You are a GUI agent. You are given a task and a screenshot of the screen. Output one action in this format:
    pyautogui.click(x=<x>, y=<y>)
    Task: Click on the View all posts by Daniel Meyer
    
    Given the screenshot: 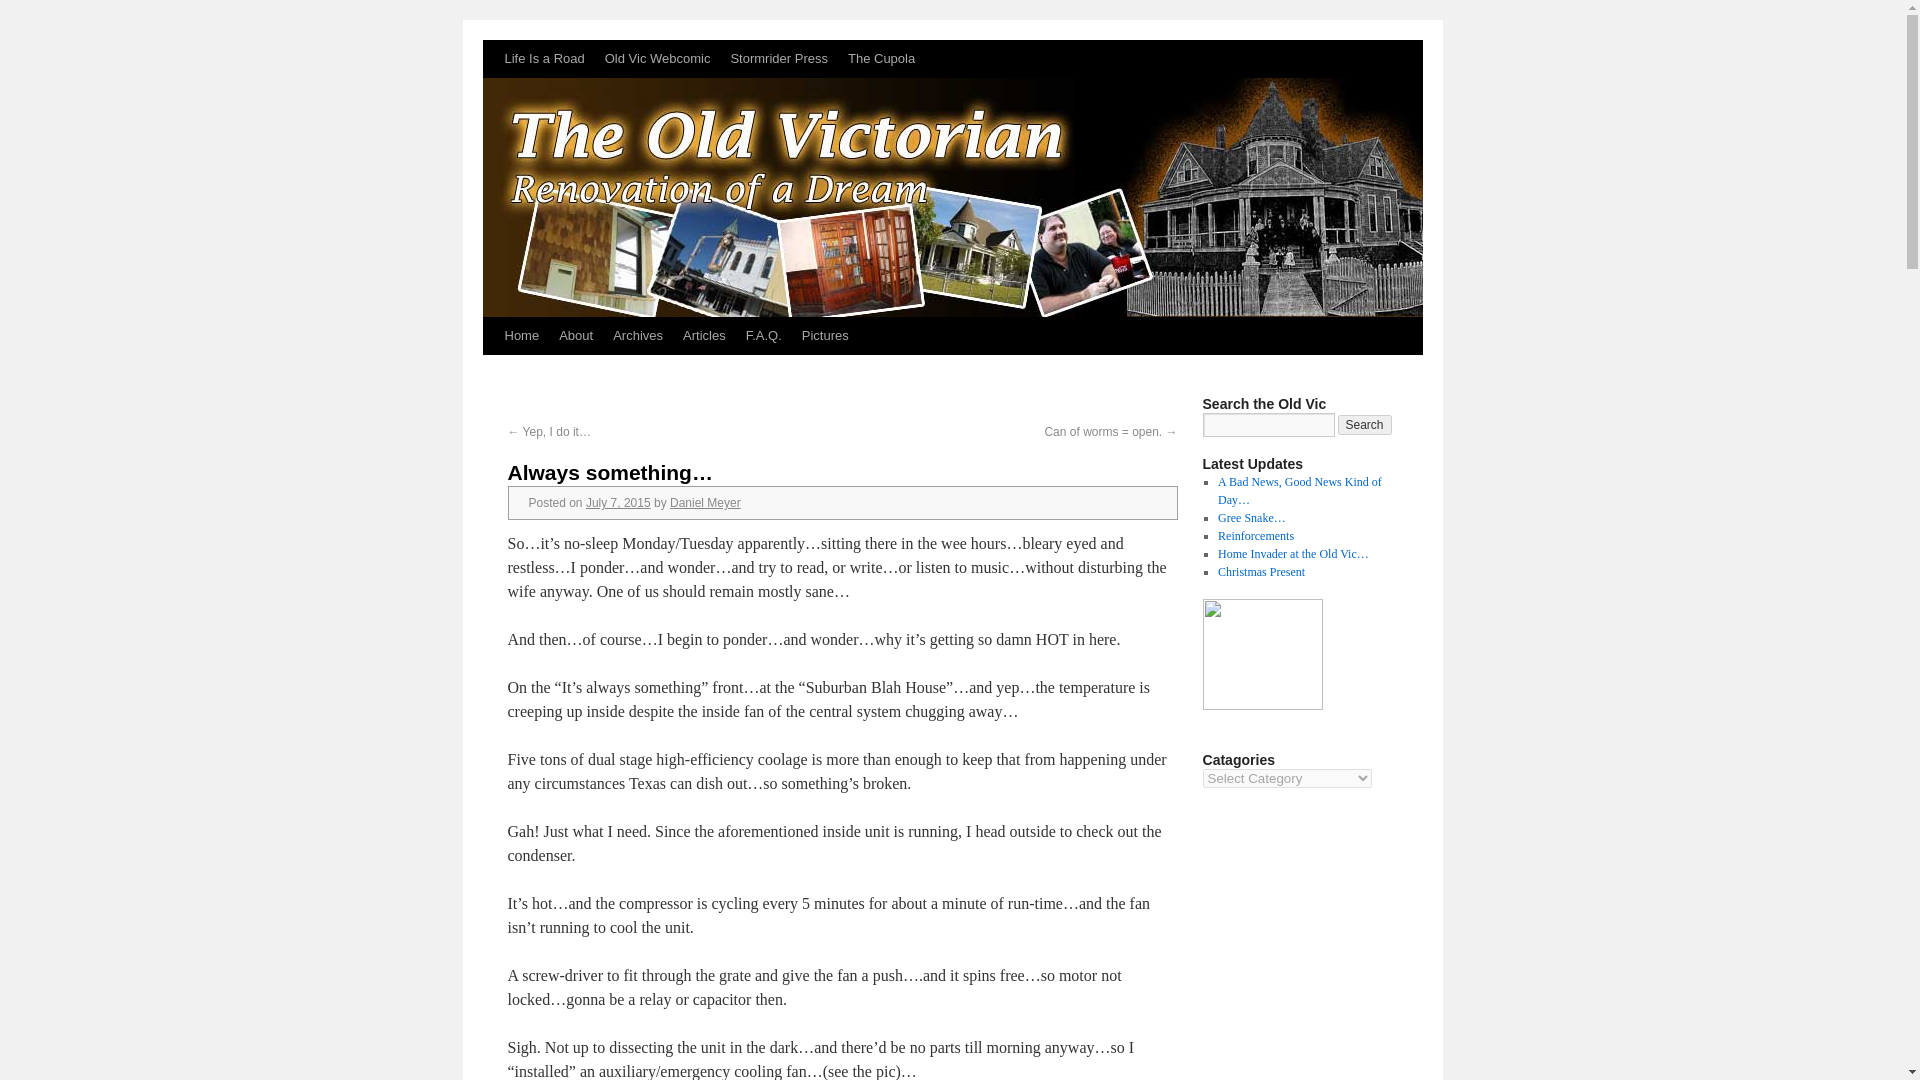 What is the action you would take?
    pyautogui.click(x=706, y=502)
    